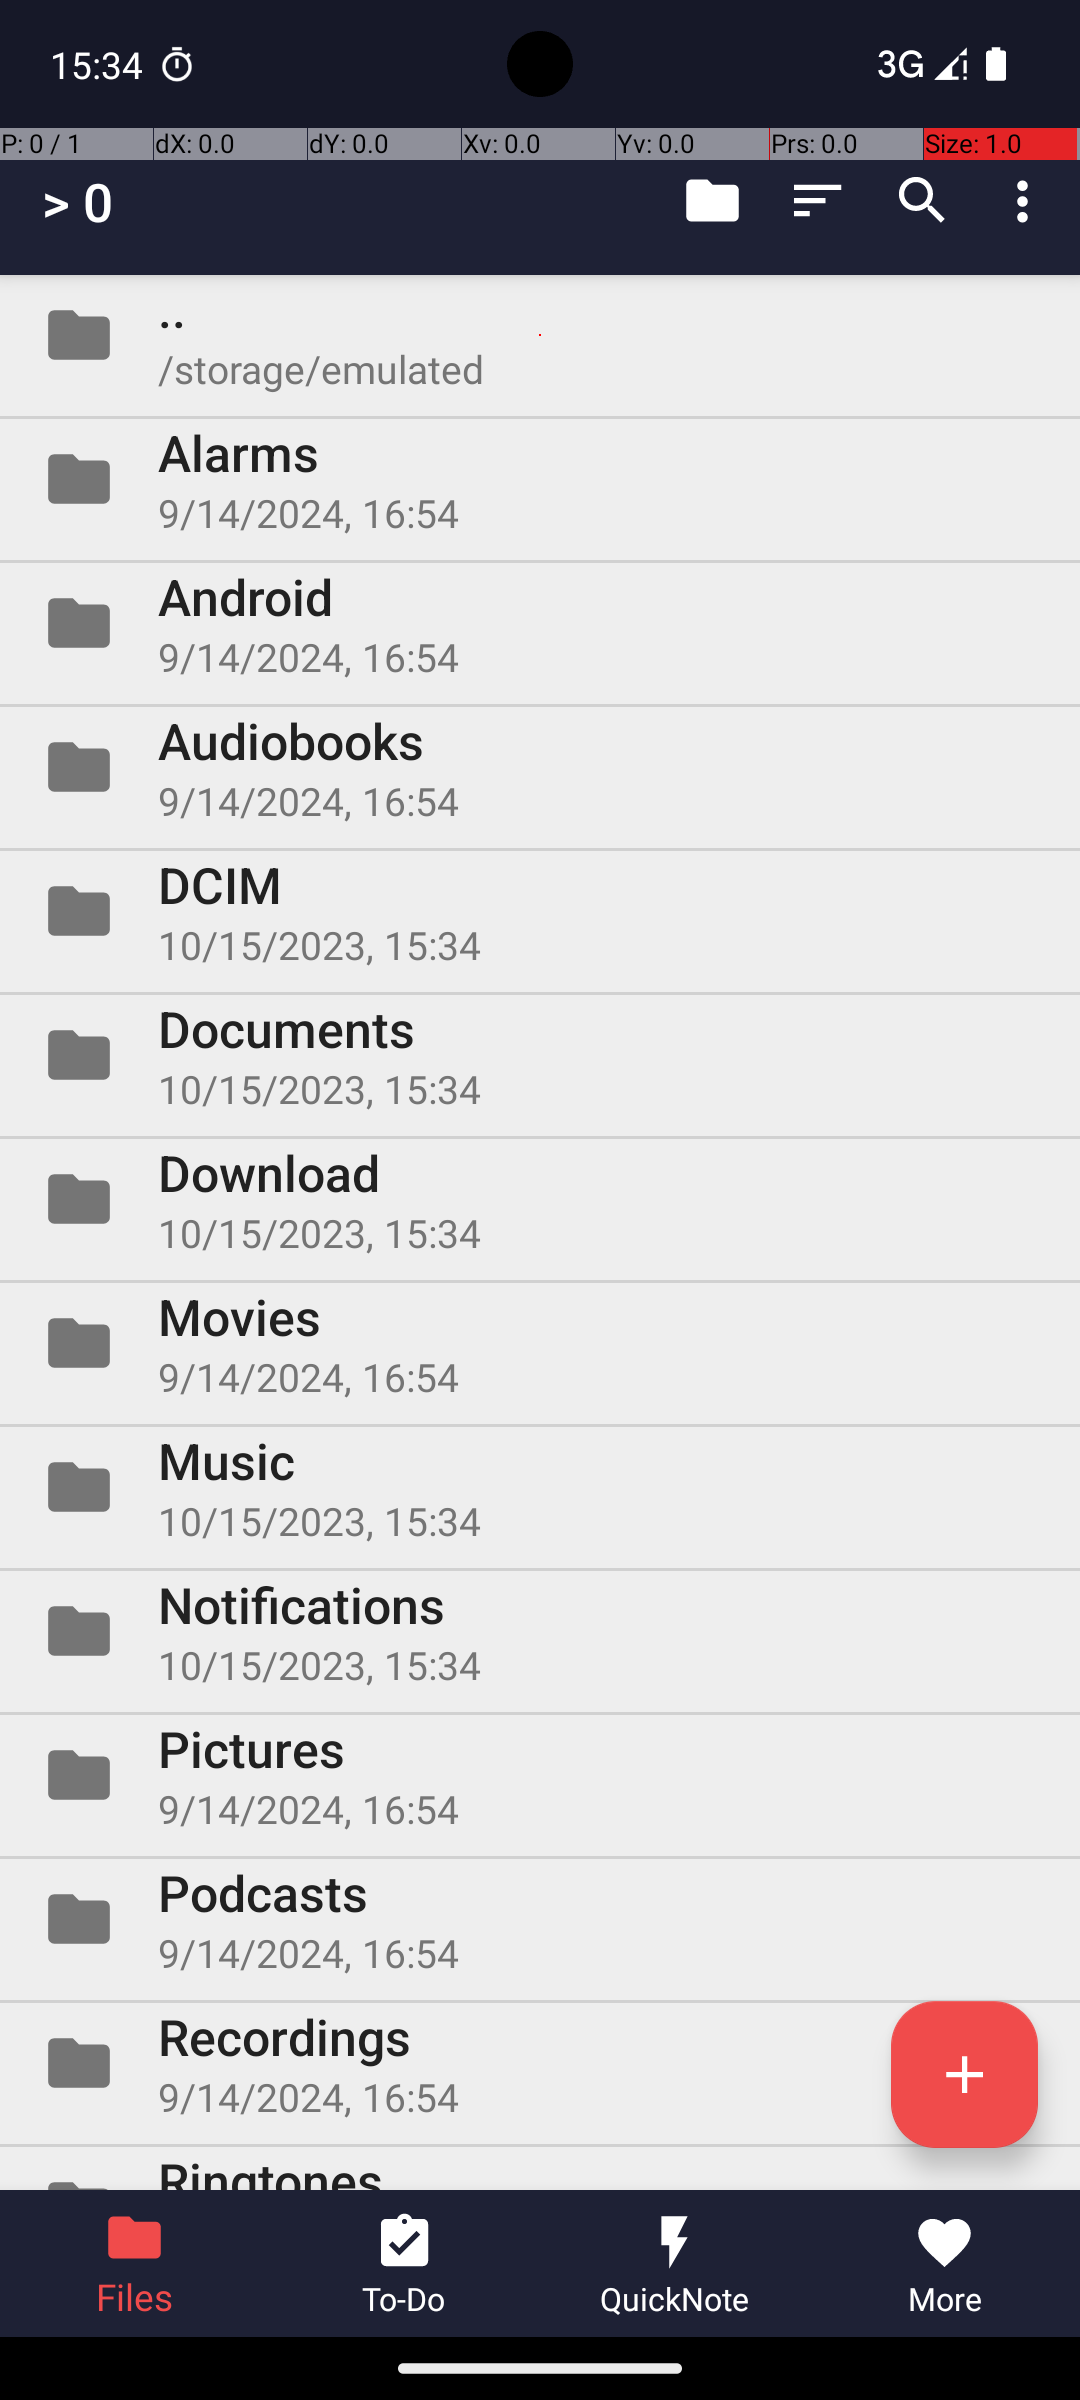 The width and height of the screenshot is (1080, 2400). I want to click on Folder Music , so click(540, 1487).